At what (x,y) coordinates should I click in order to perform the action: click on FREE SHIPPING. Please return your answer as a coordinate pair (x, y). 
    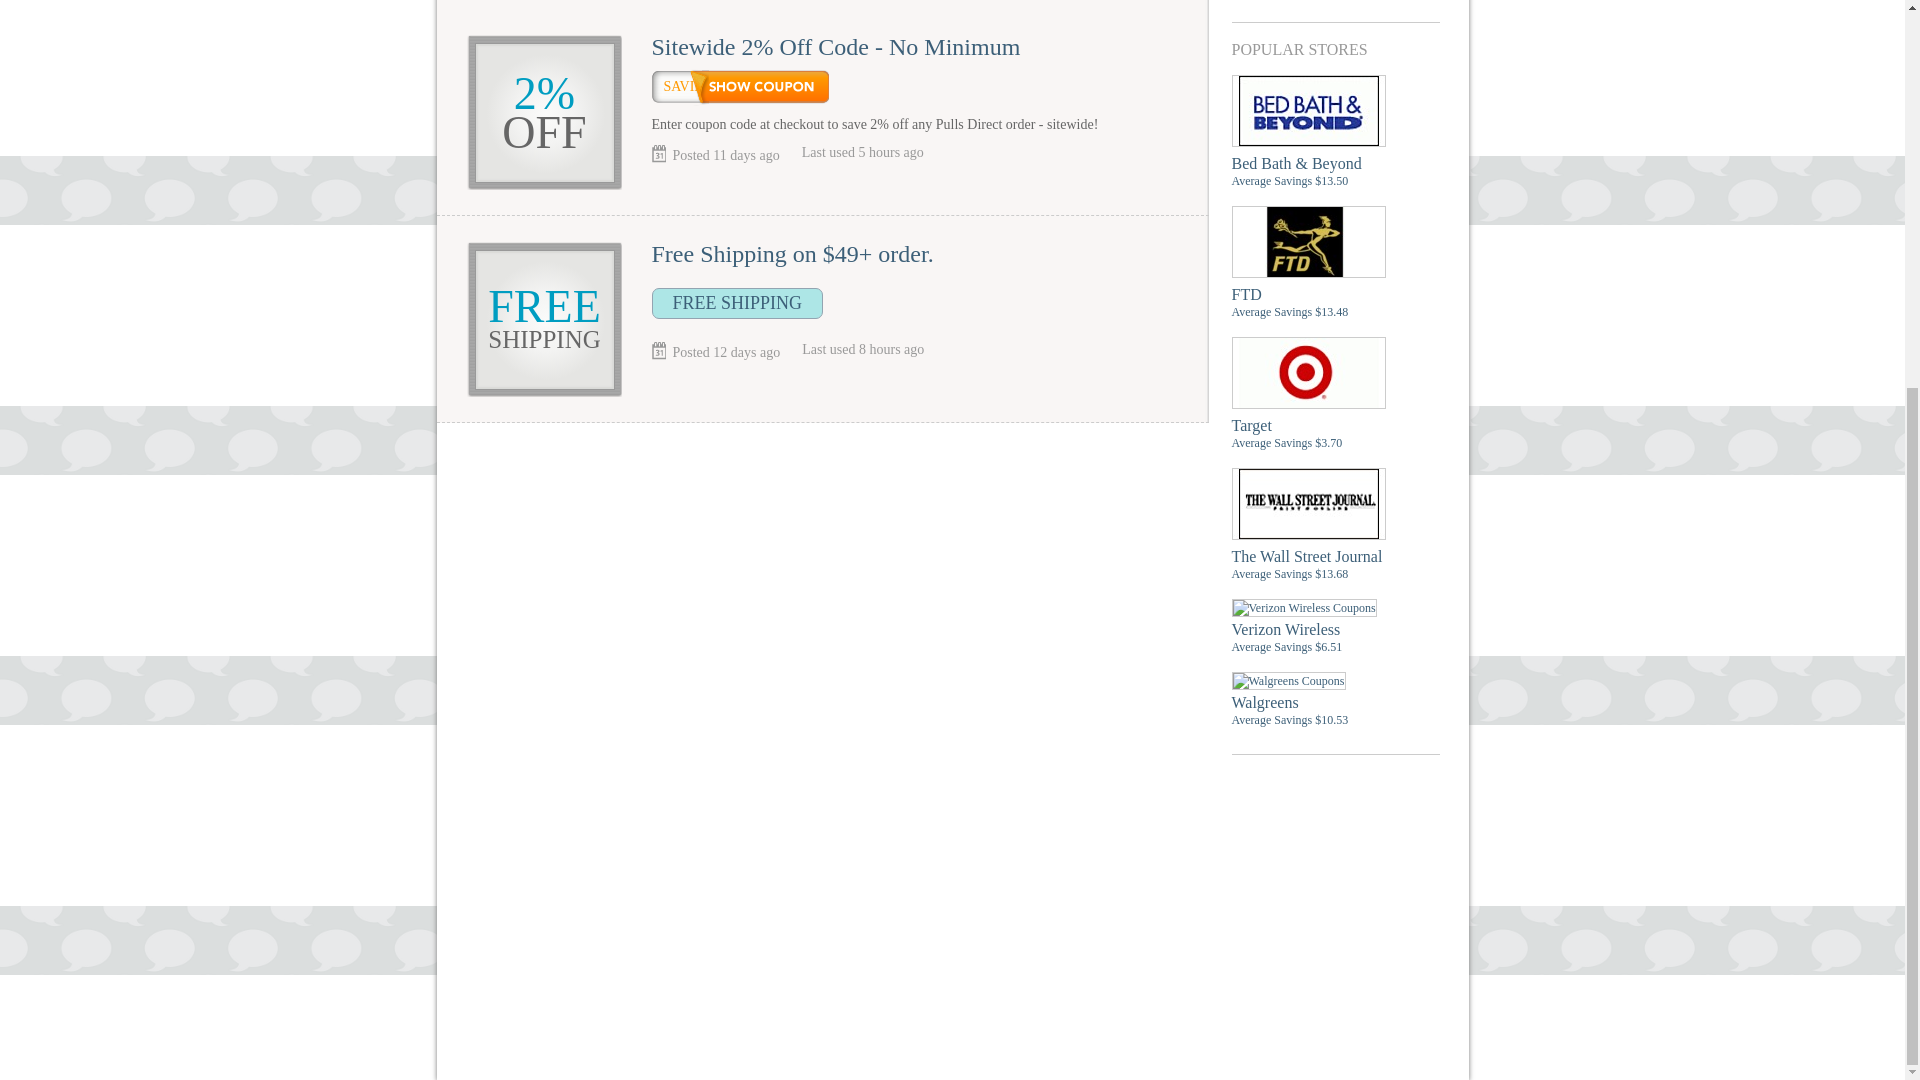
    Looking at the image, I should click on (738, 303).